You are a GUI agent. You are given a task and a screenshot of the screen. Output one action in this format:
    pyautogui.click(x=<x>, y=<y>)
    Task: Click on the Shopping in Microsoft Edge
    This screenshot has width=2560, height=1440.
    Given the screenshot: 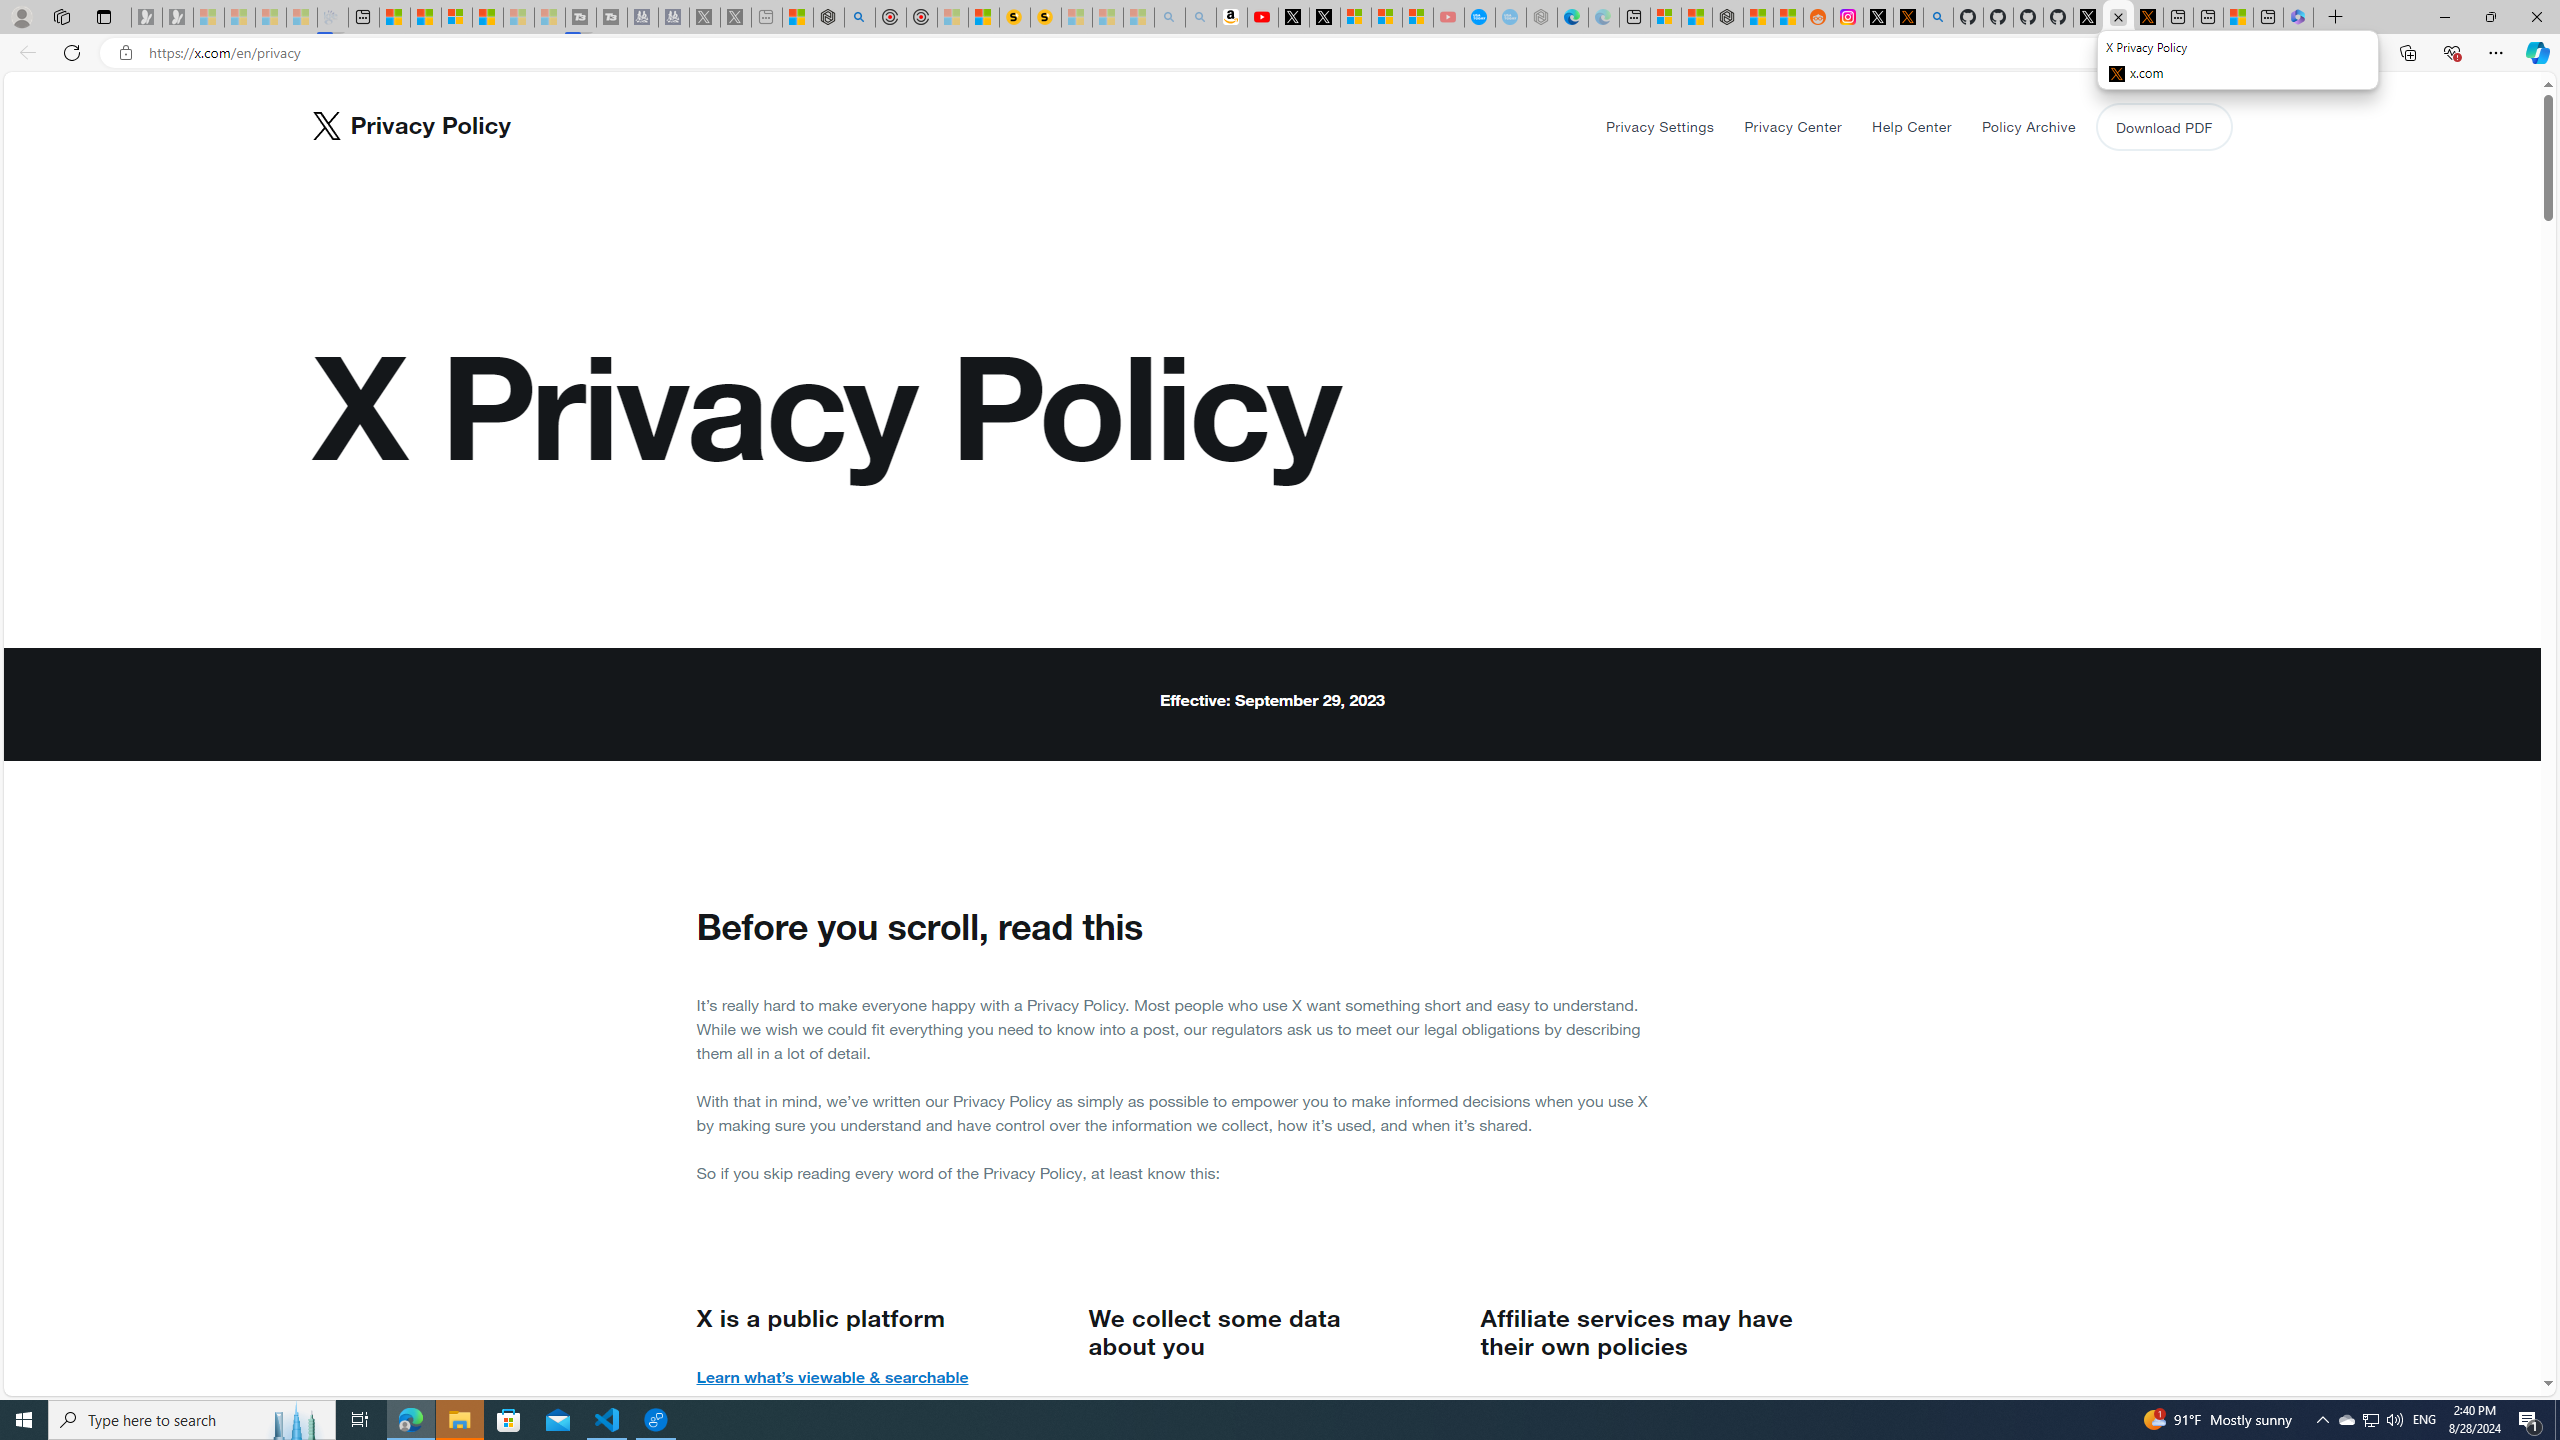 What is the action you would take?
    pyautogui.click(x=2190, y=53)
    